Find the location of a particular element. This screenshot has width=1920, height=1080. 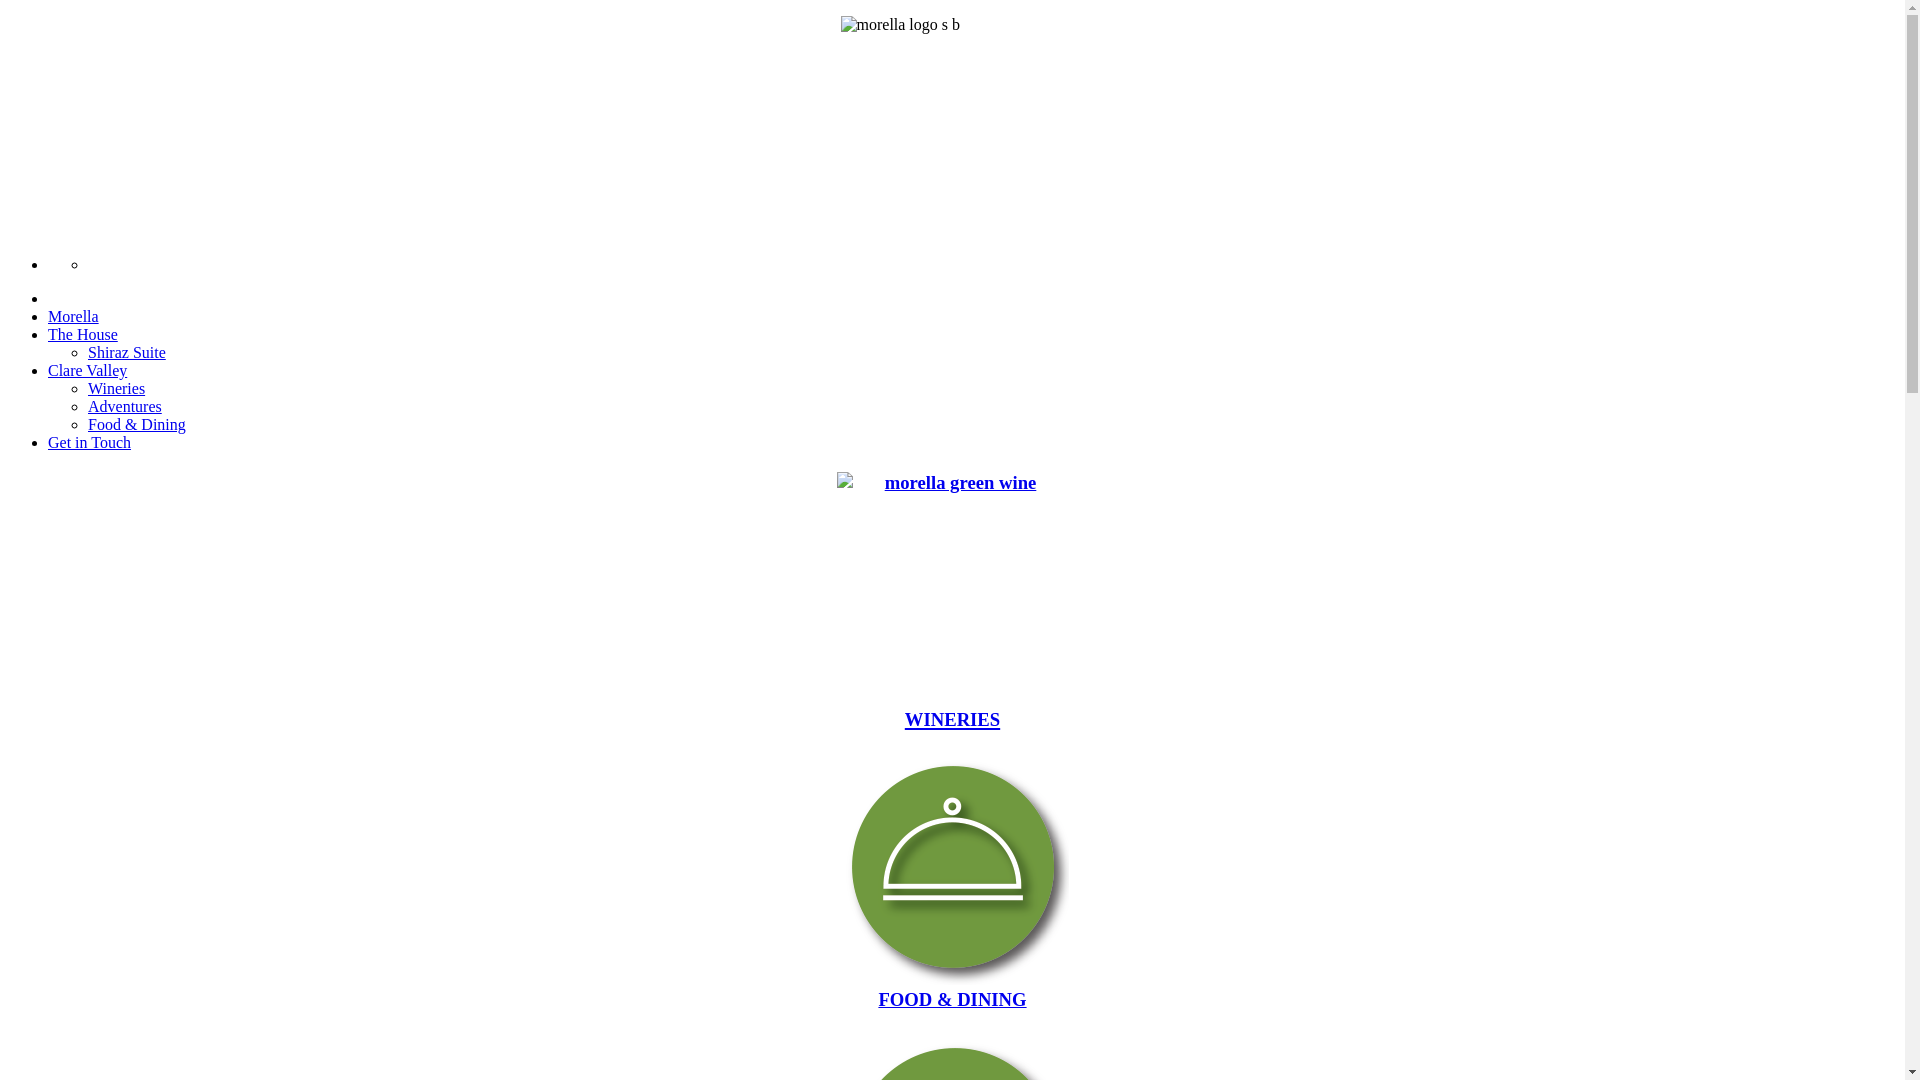

WINERIES is located at coordinates (952, 602).